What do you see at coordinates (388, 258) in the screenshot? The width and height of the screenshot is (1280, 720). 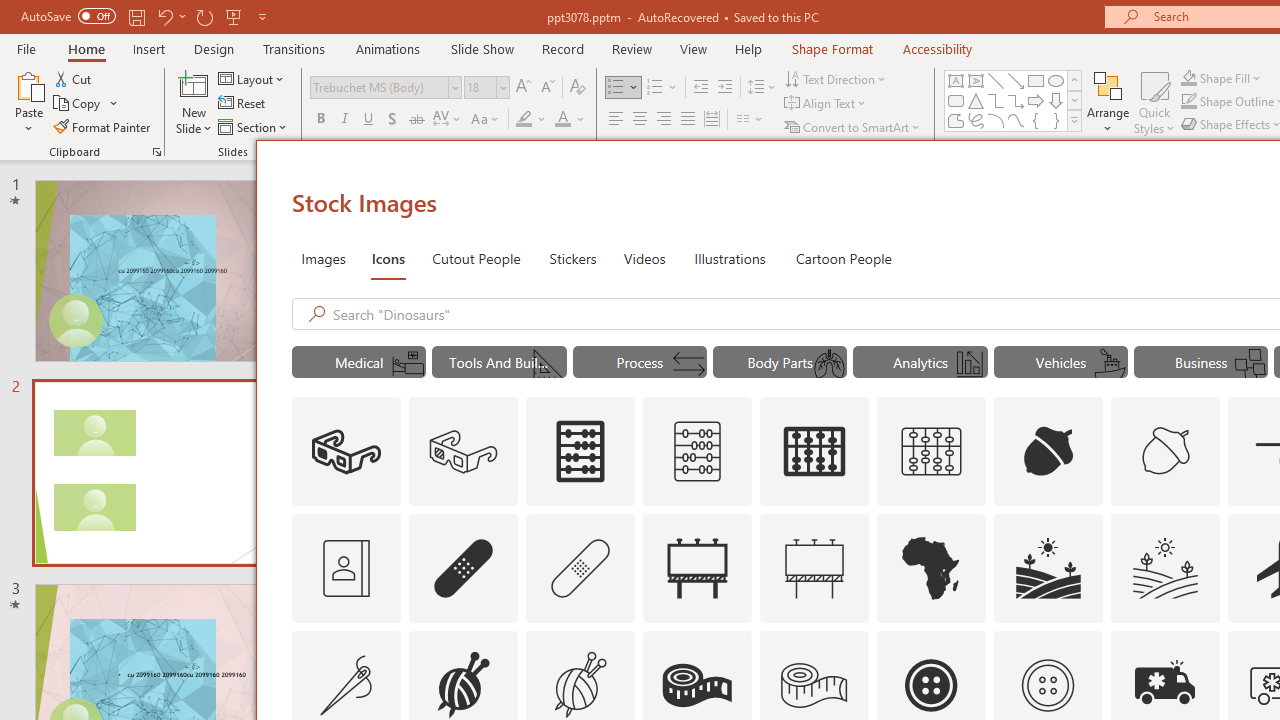 I see `Icons` at bounding box center [388, 258].